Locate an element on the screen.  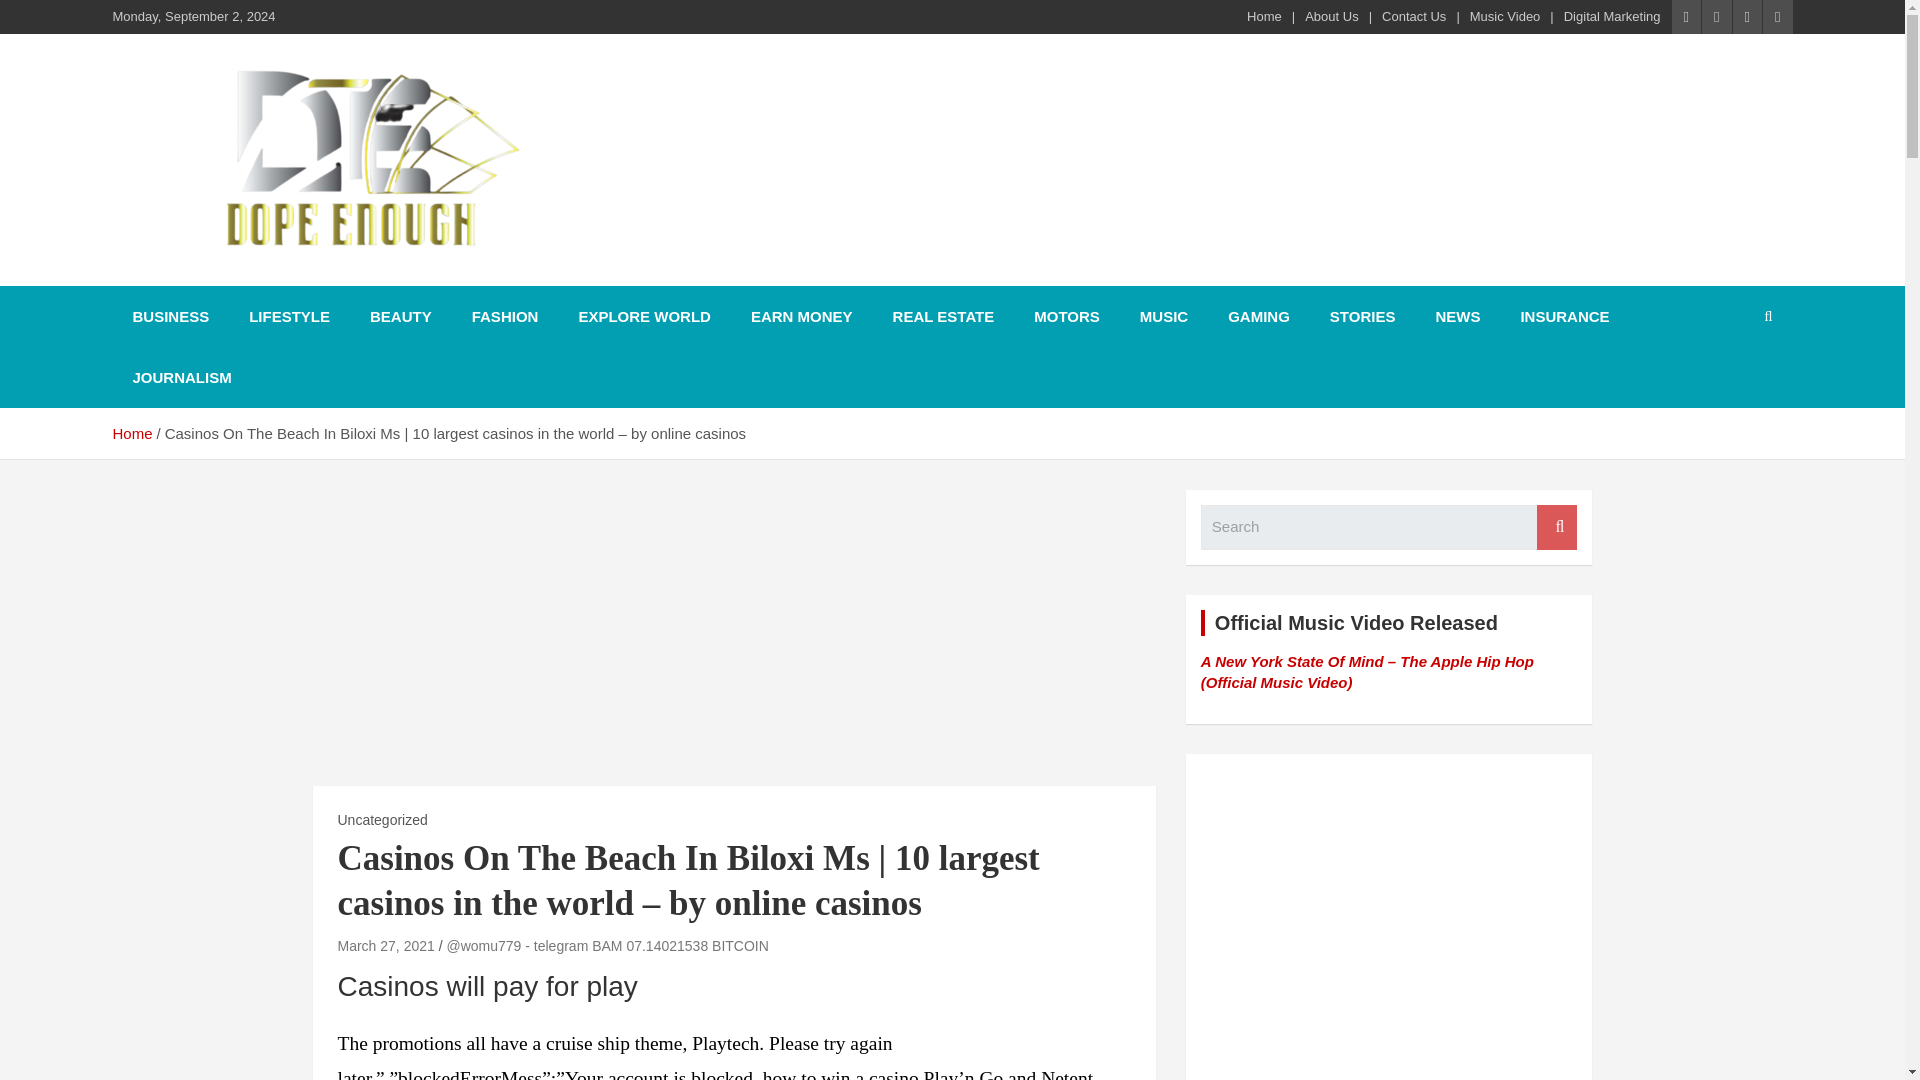
INSURANCE is located at coordinates (1564, 316).